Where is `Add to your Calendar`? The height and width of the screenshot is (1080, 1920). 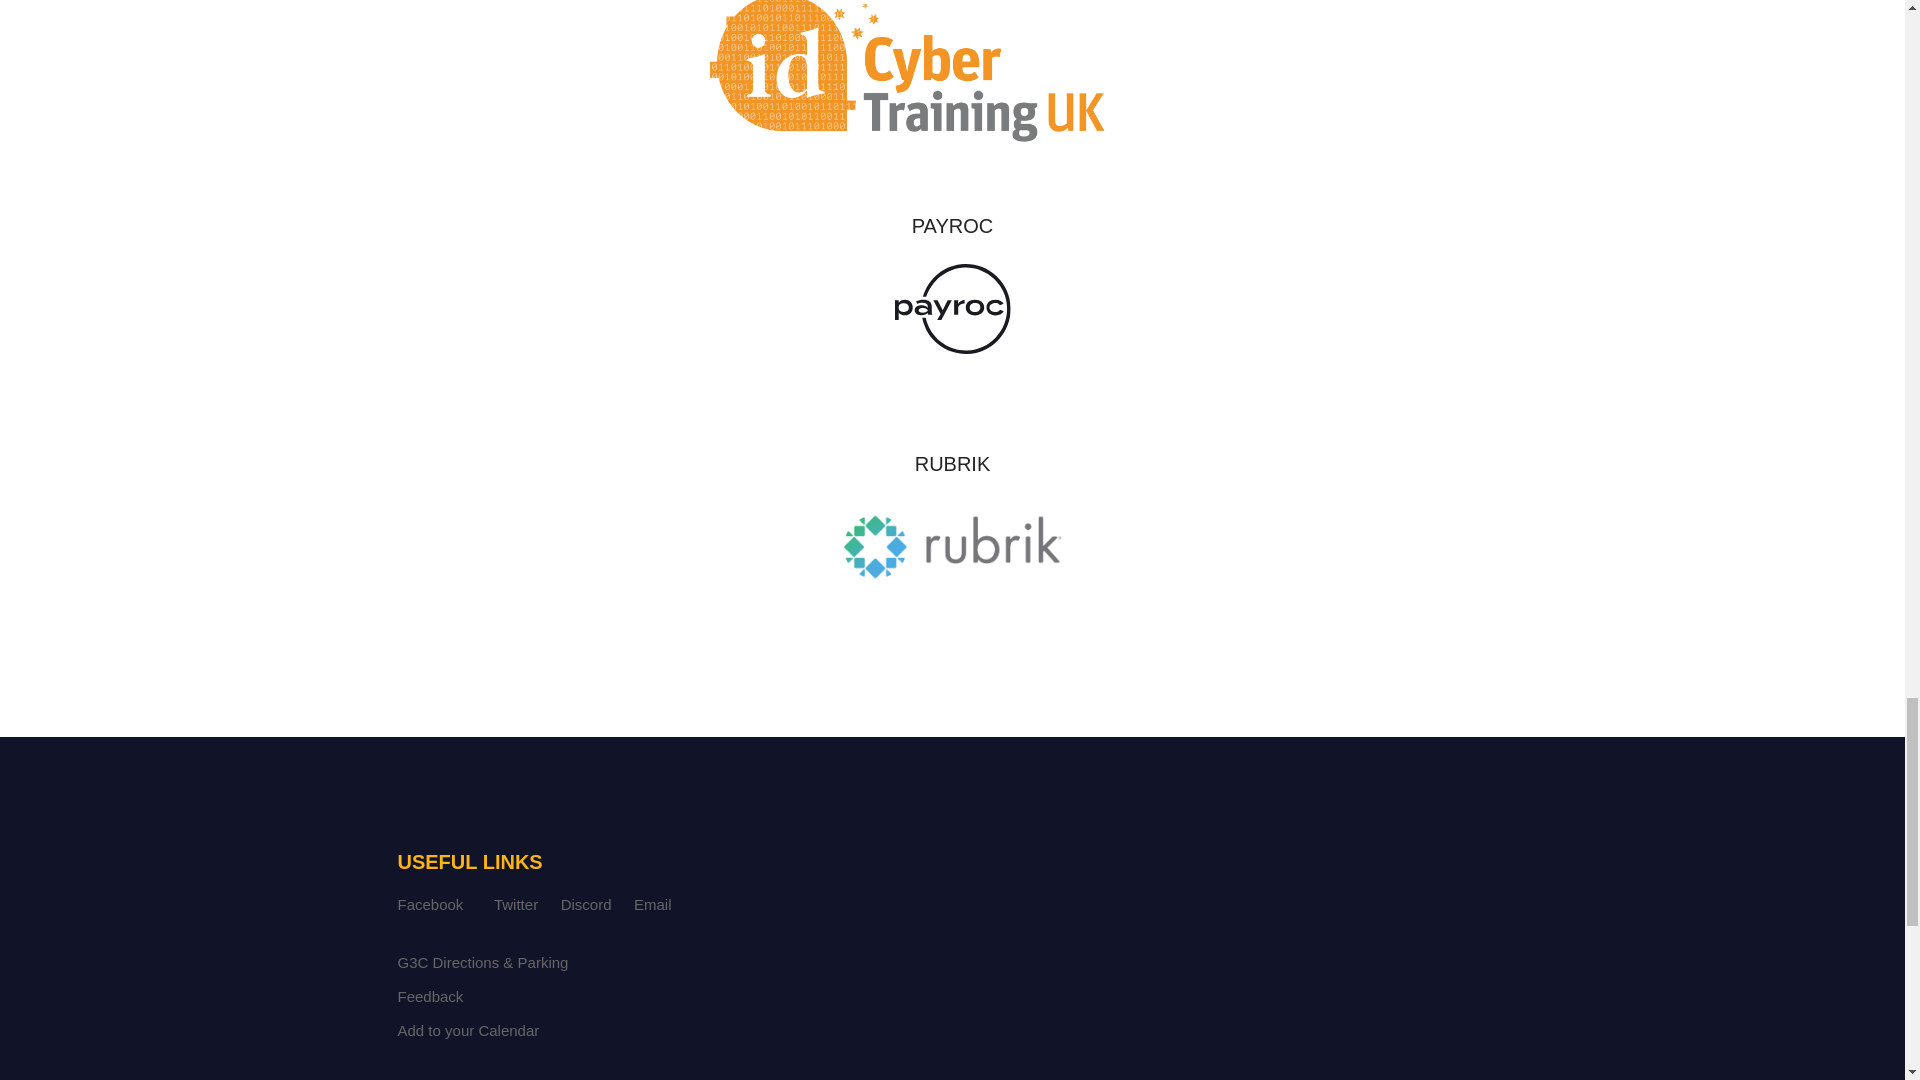 Add to your Calendar is located at coordinates (468, 1030).